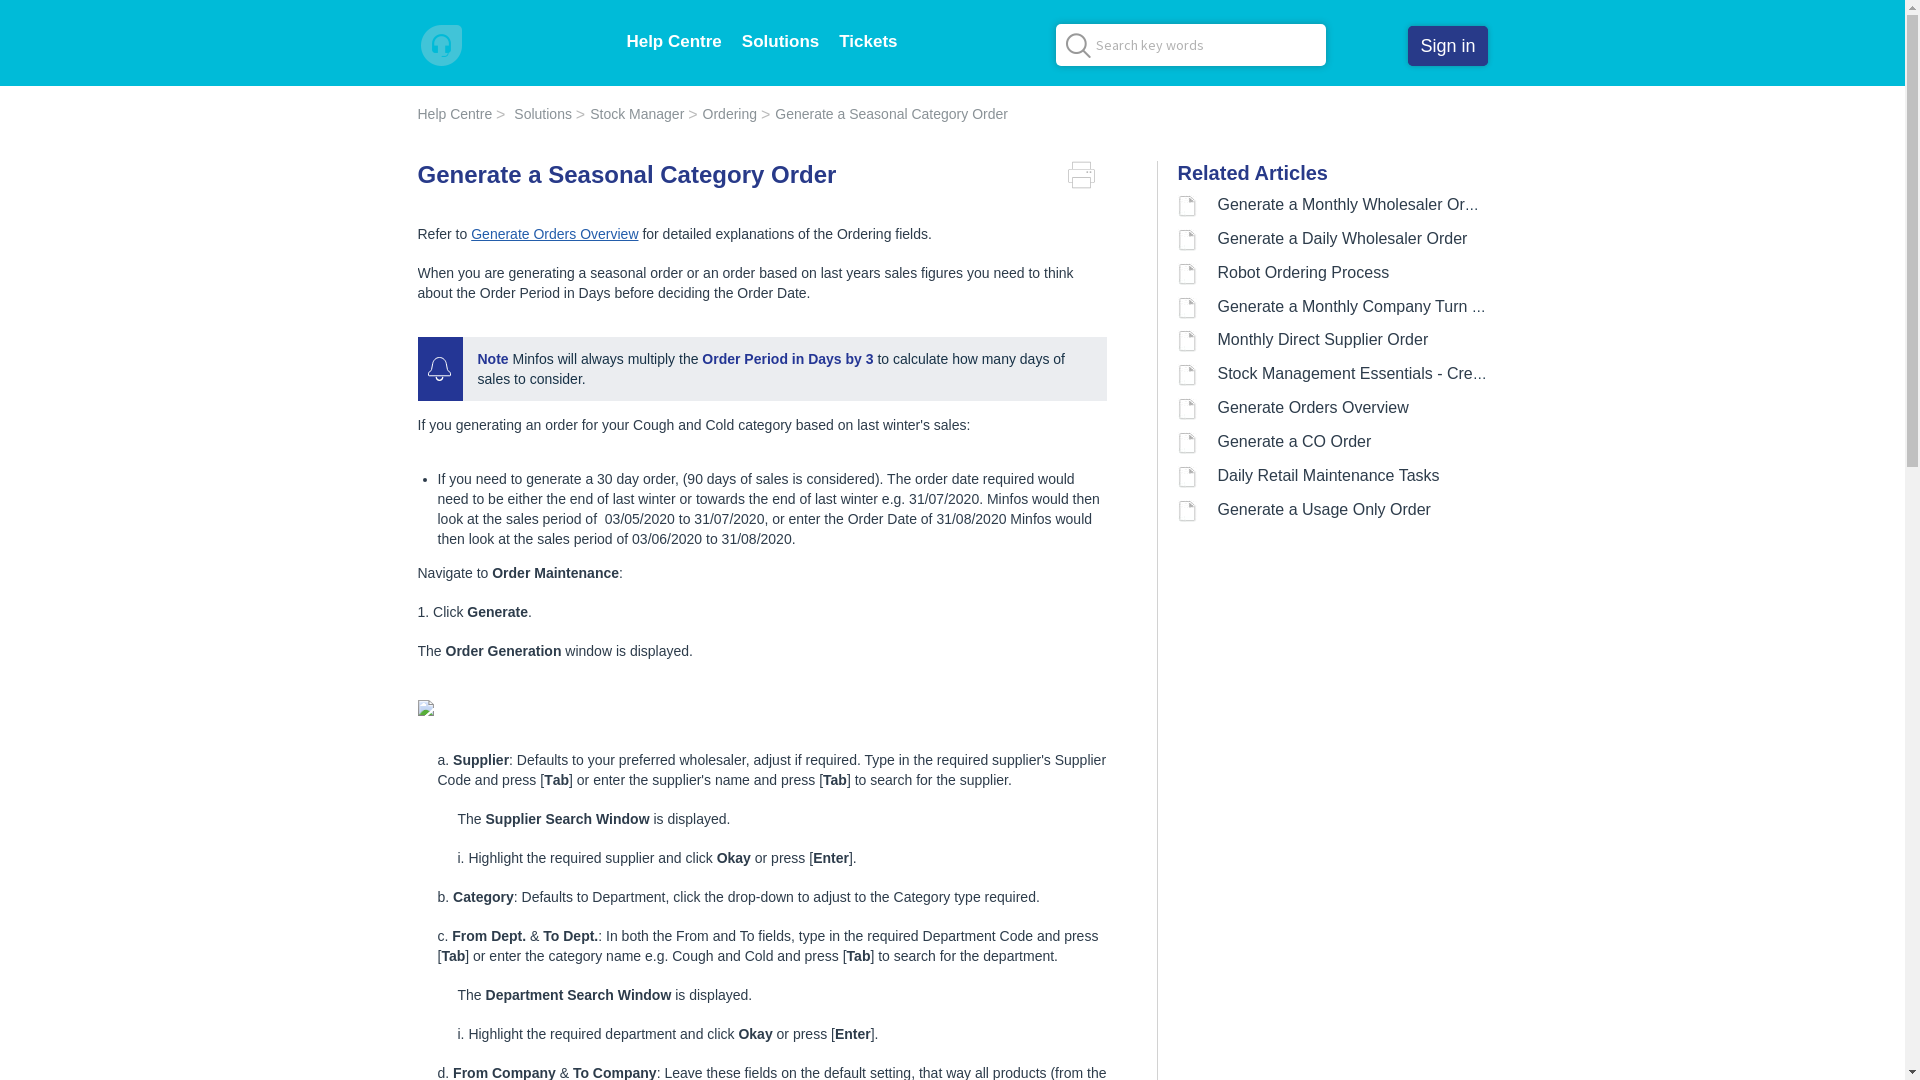 The height and width of the screenshot is (1080, 1920). I want to click on Generate a Monthly Company Turn Over Order, so click(1385, 306).